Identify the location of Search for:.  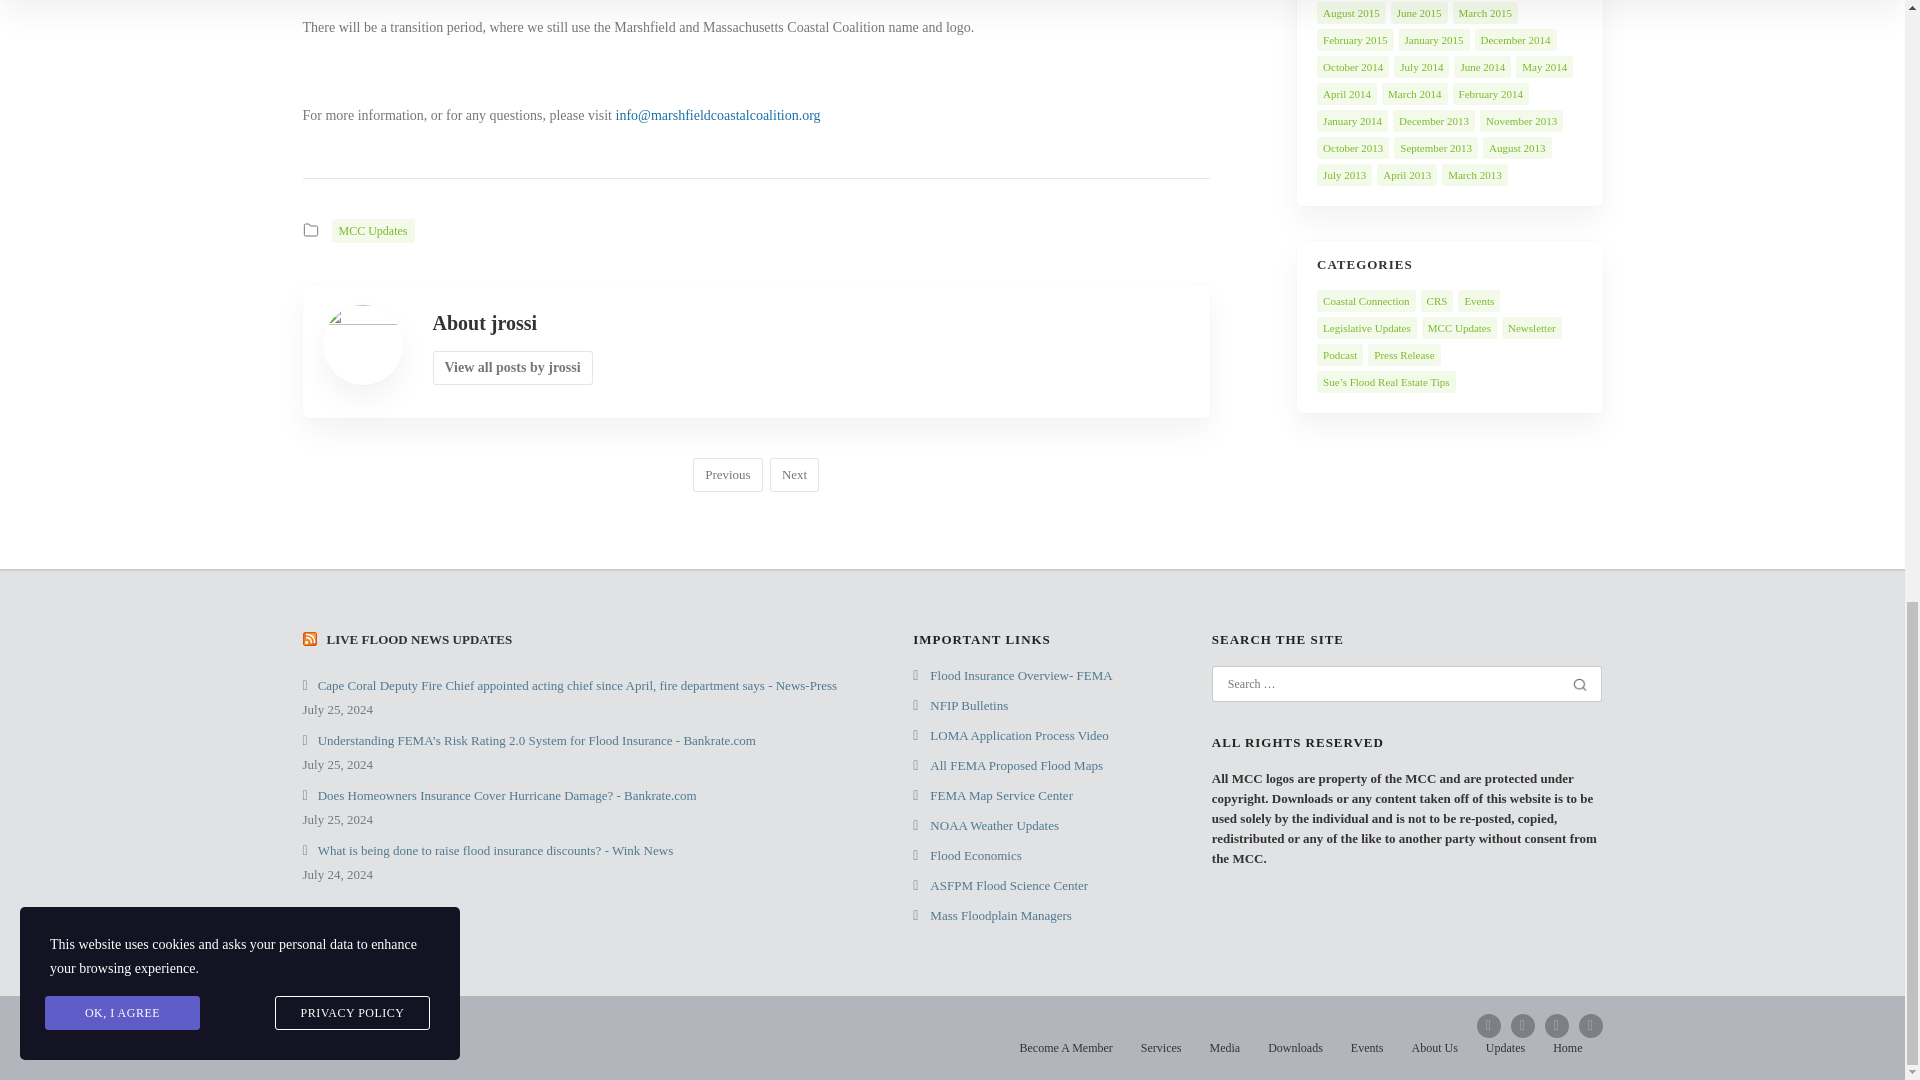
(1394, 684).